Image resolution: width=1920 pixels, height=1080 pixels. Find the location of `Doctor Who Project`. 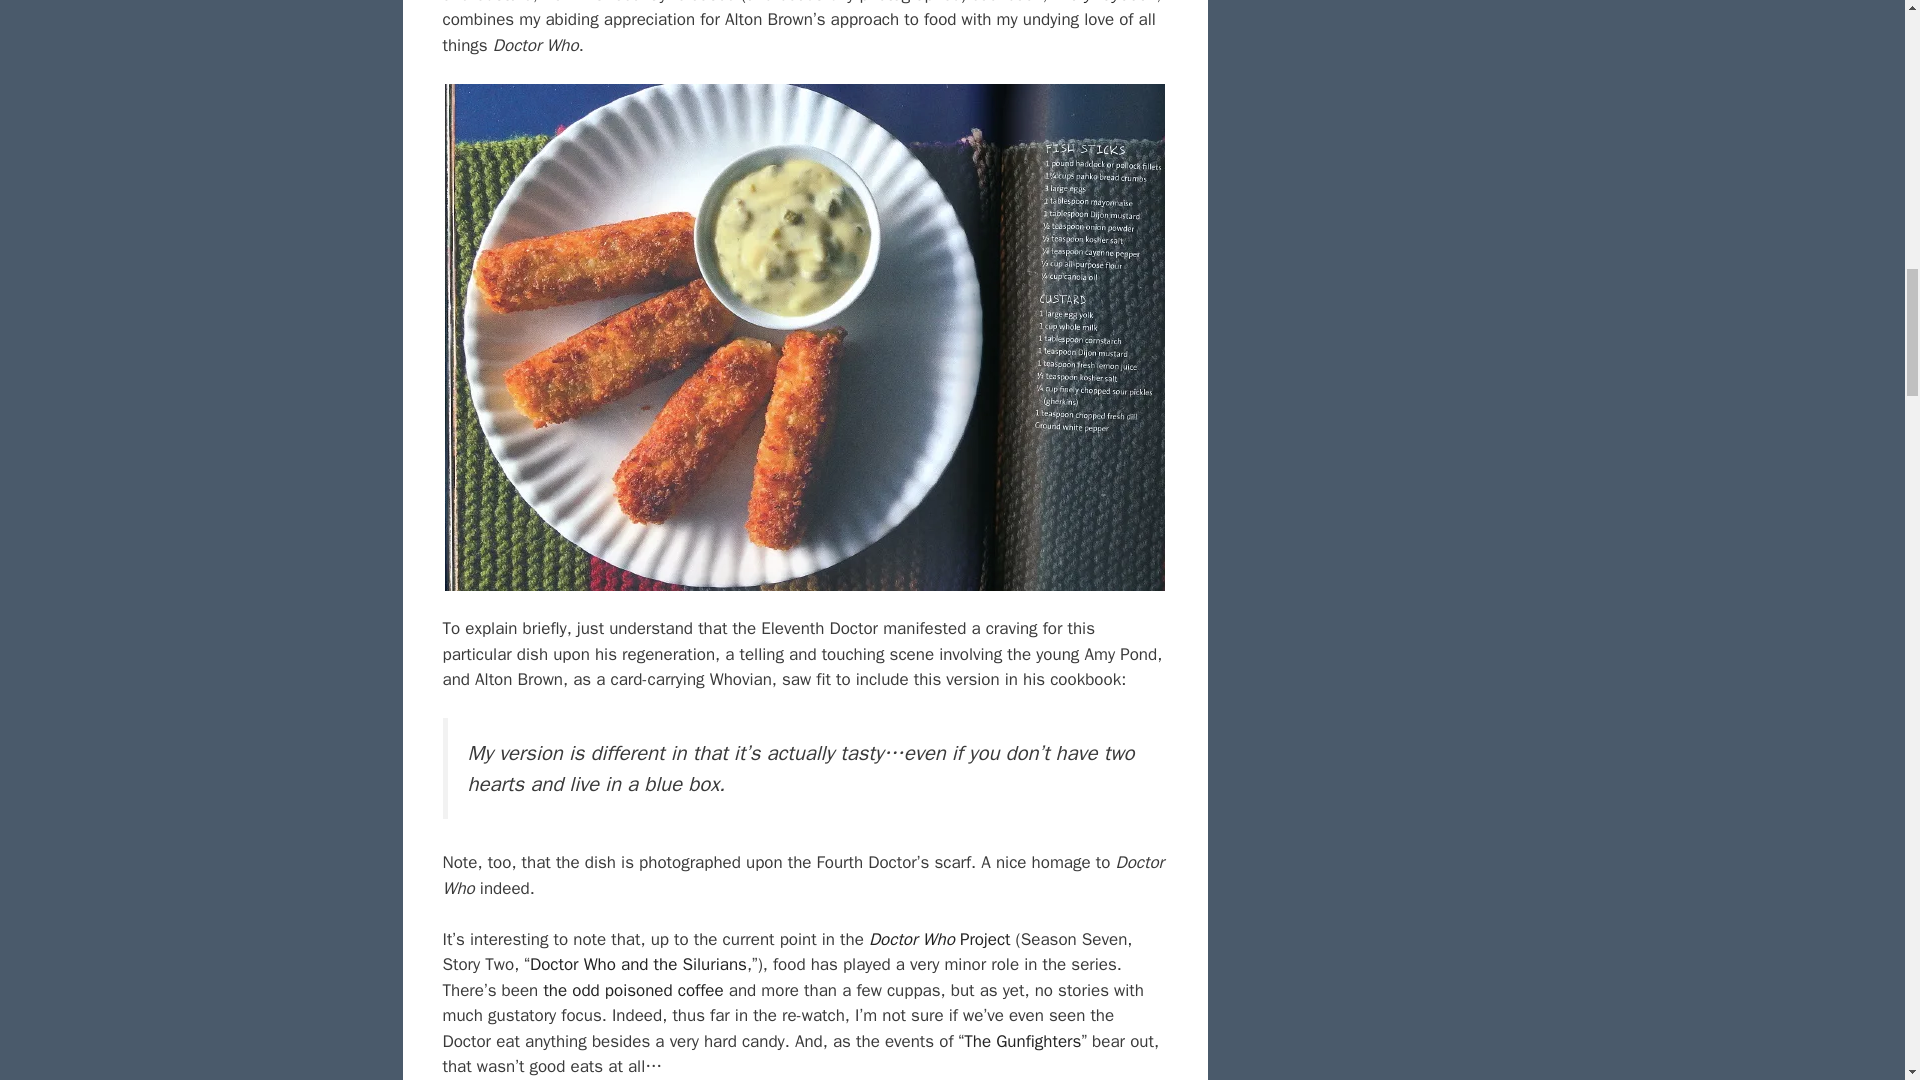

Doctor Who Project is located at coordinates (940, 939).